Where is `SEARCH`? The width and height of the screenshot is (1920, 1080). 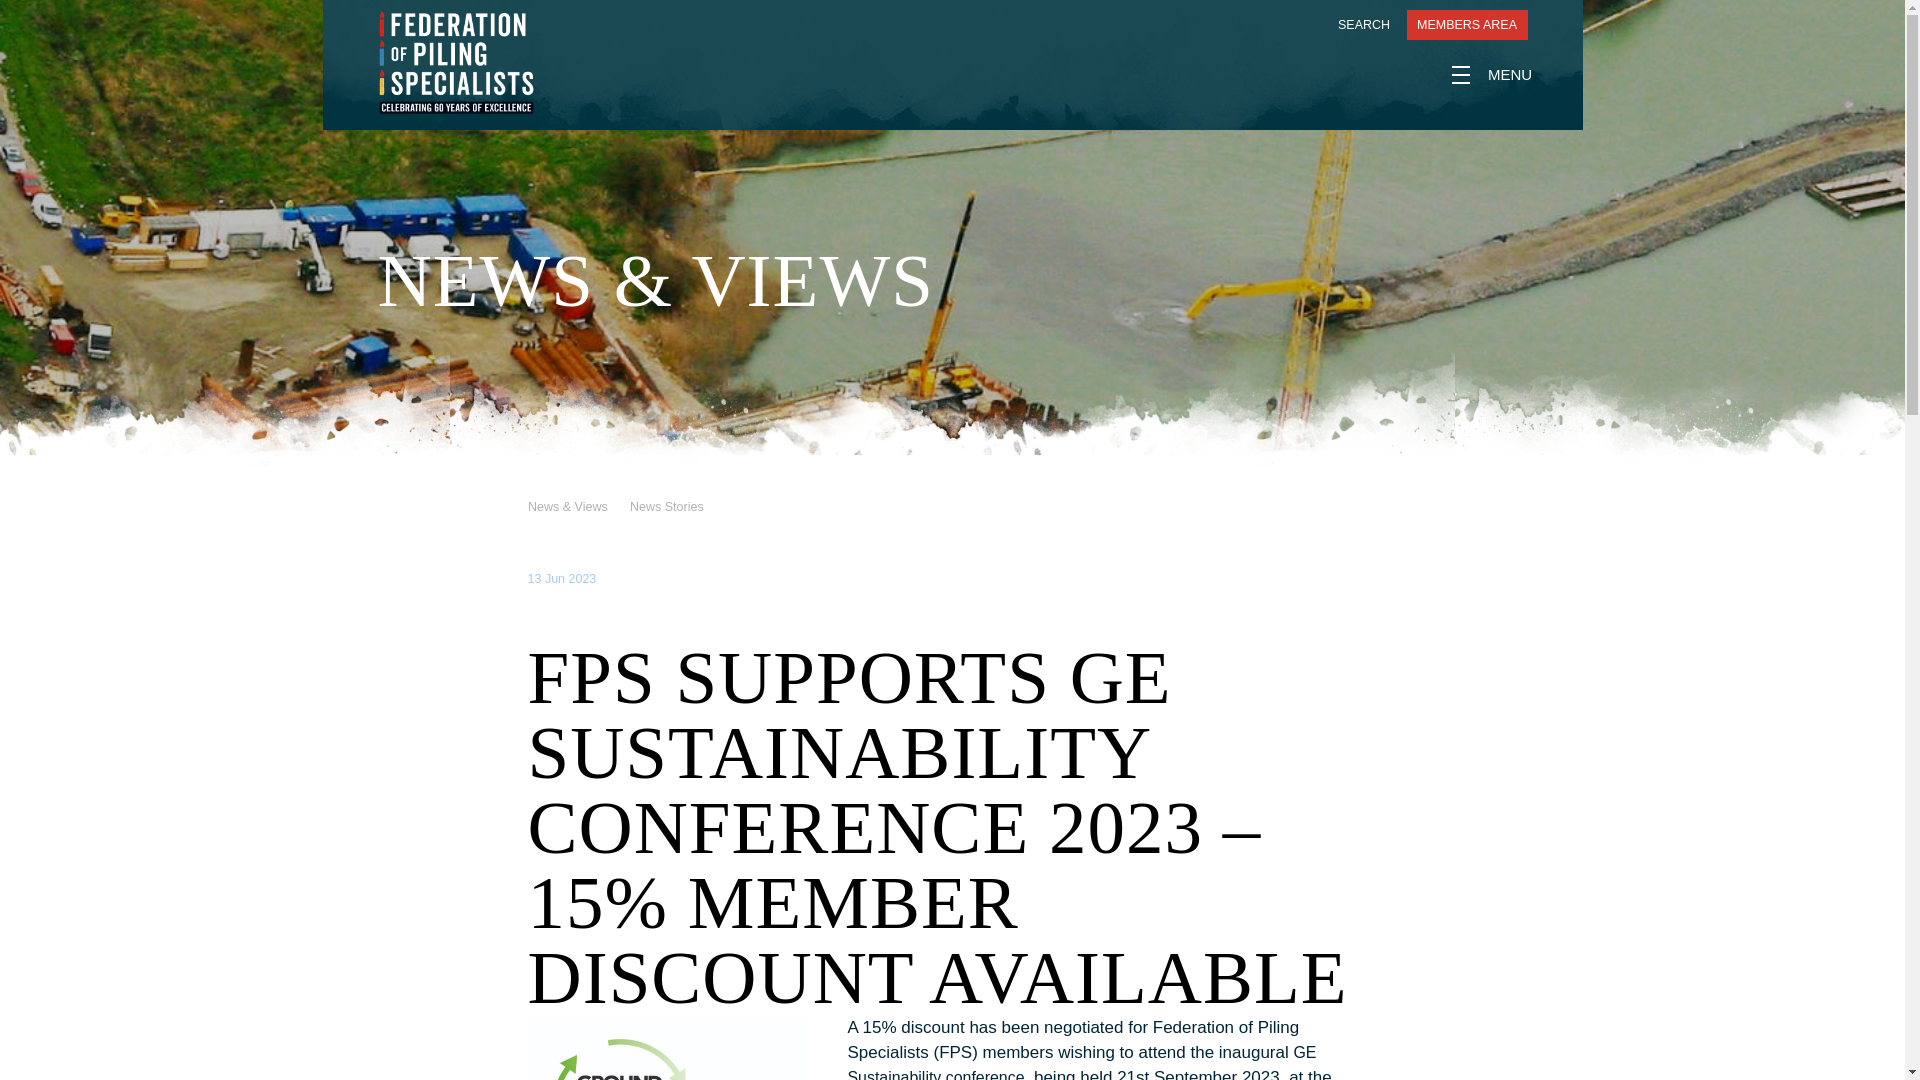 SEARCH is located at coordinates (1351, 24).